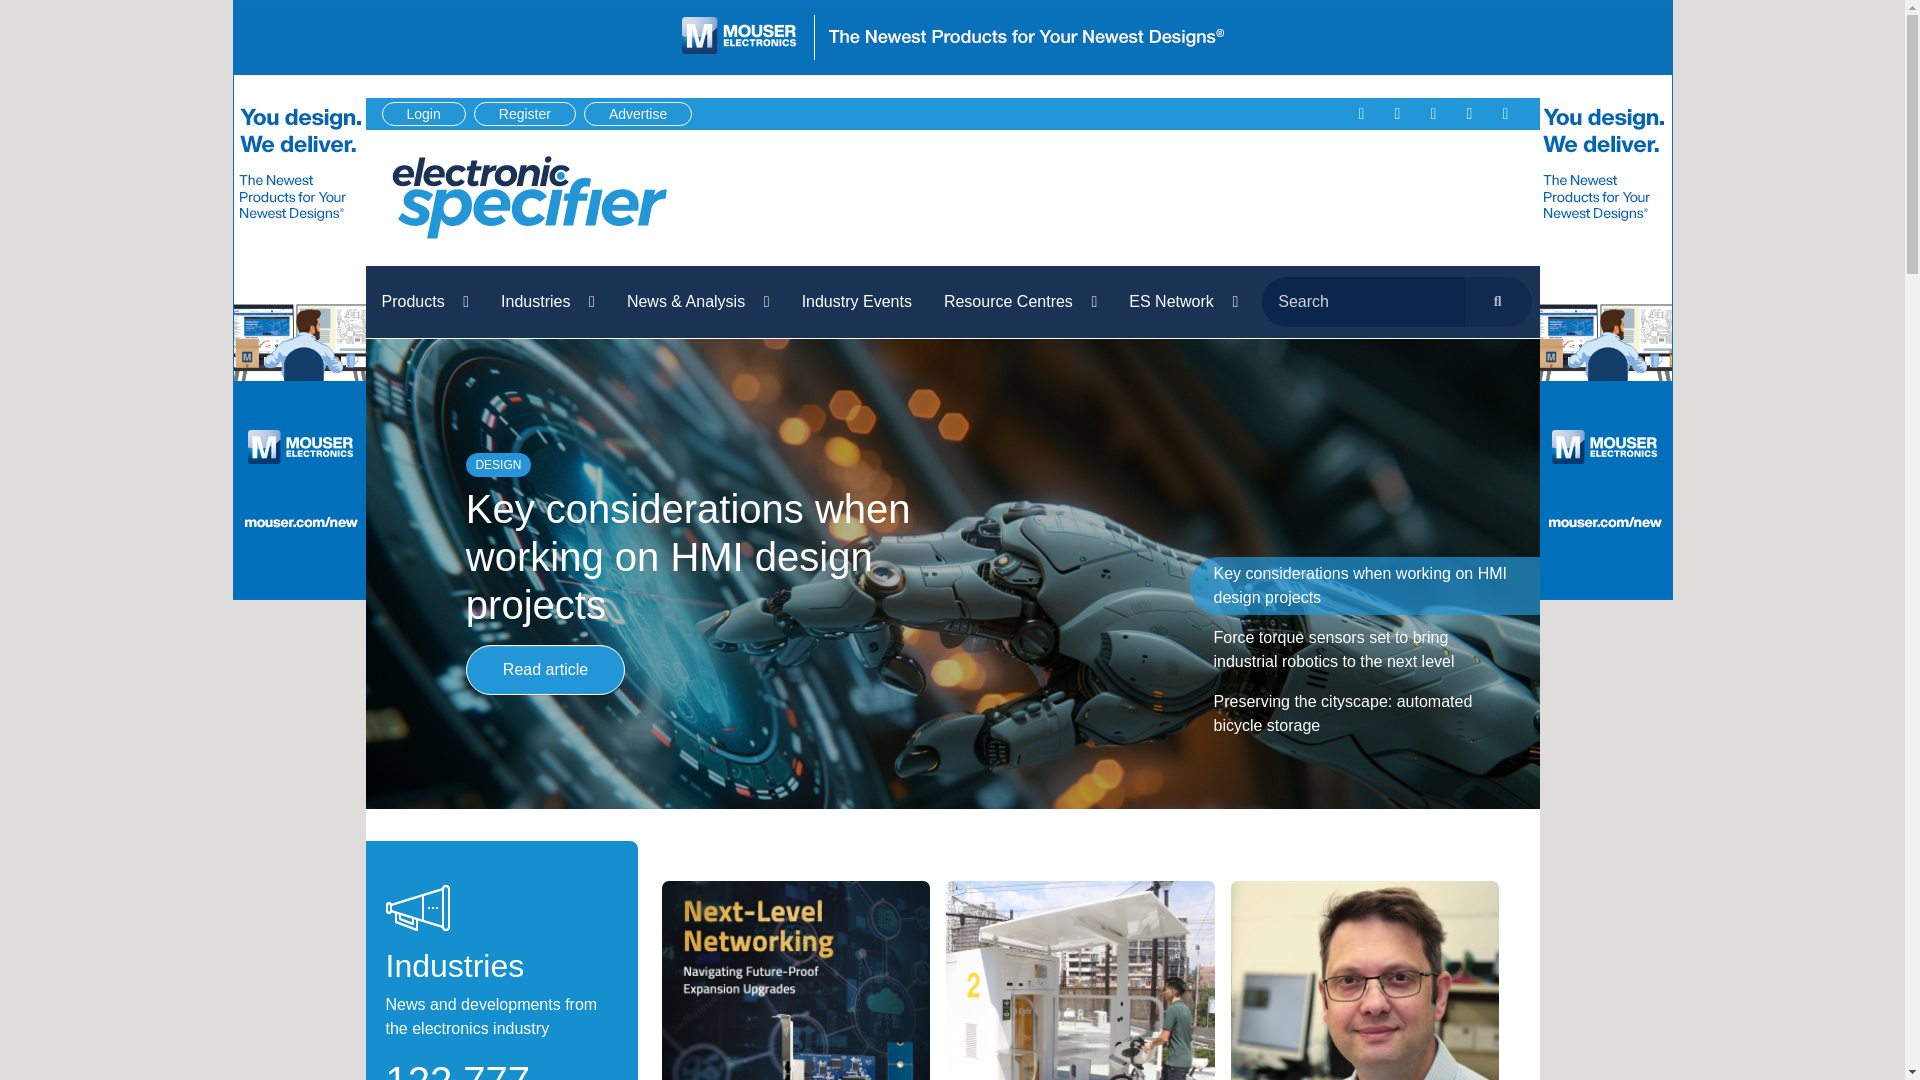  I want to click on Advertise, so click(637, 114).